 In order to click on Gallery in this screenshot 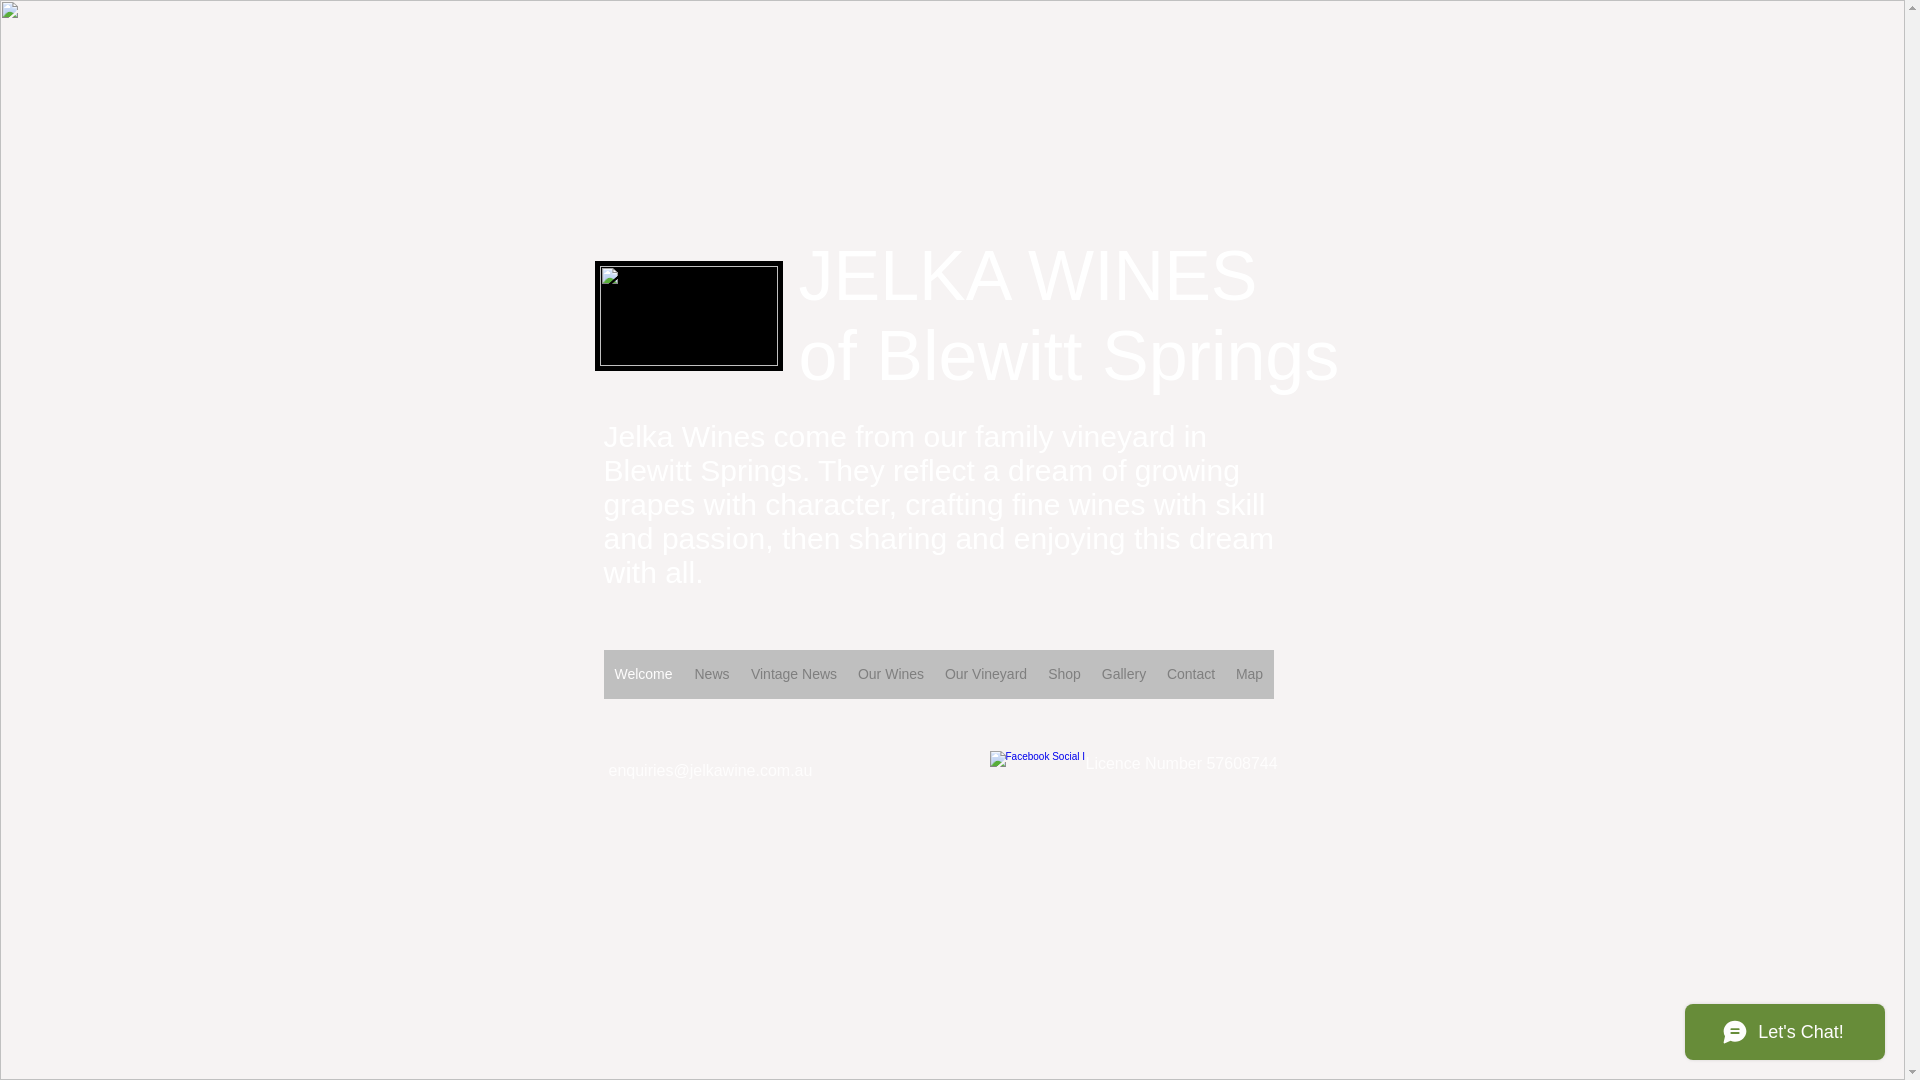, I will do `click(1124, 674)`.